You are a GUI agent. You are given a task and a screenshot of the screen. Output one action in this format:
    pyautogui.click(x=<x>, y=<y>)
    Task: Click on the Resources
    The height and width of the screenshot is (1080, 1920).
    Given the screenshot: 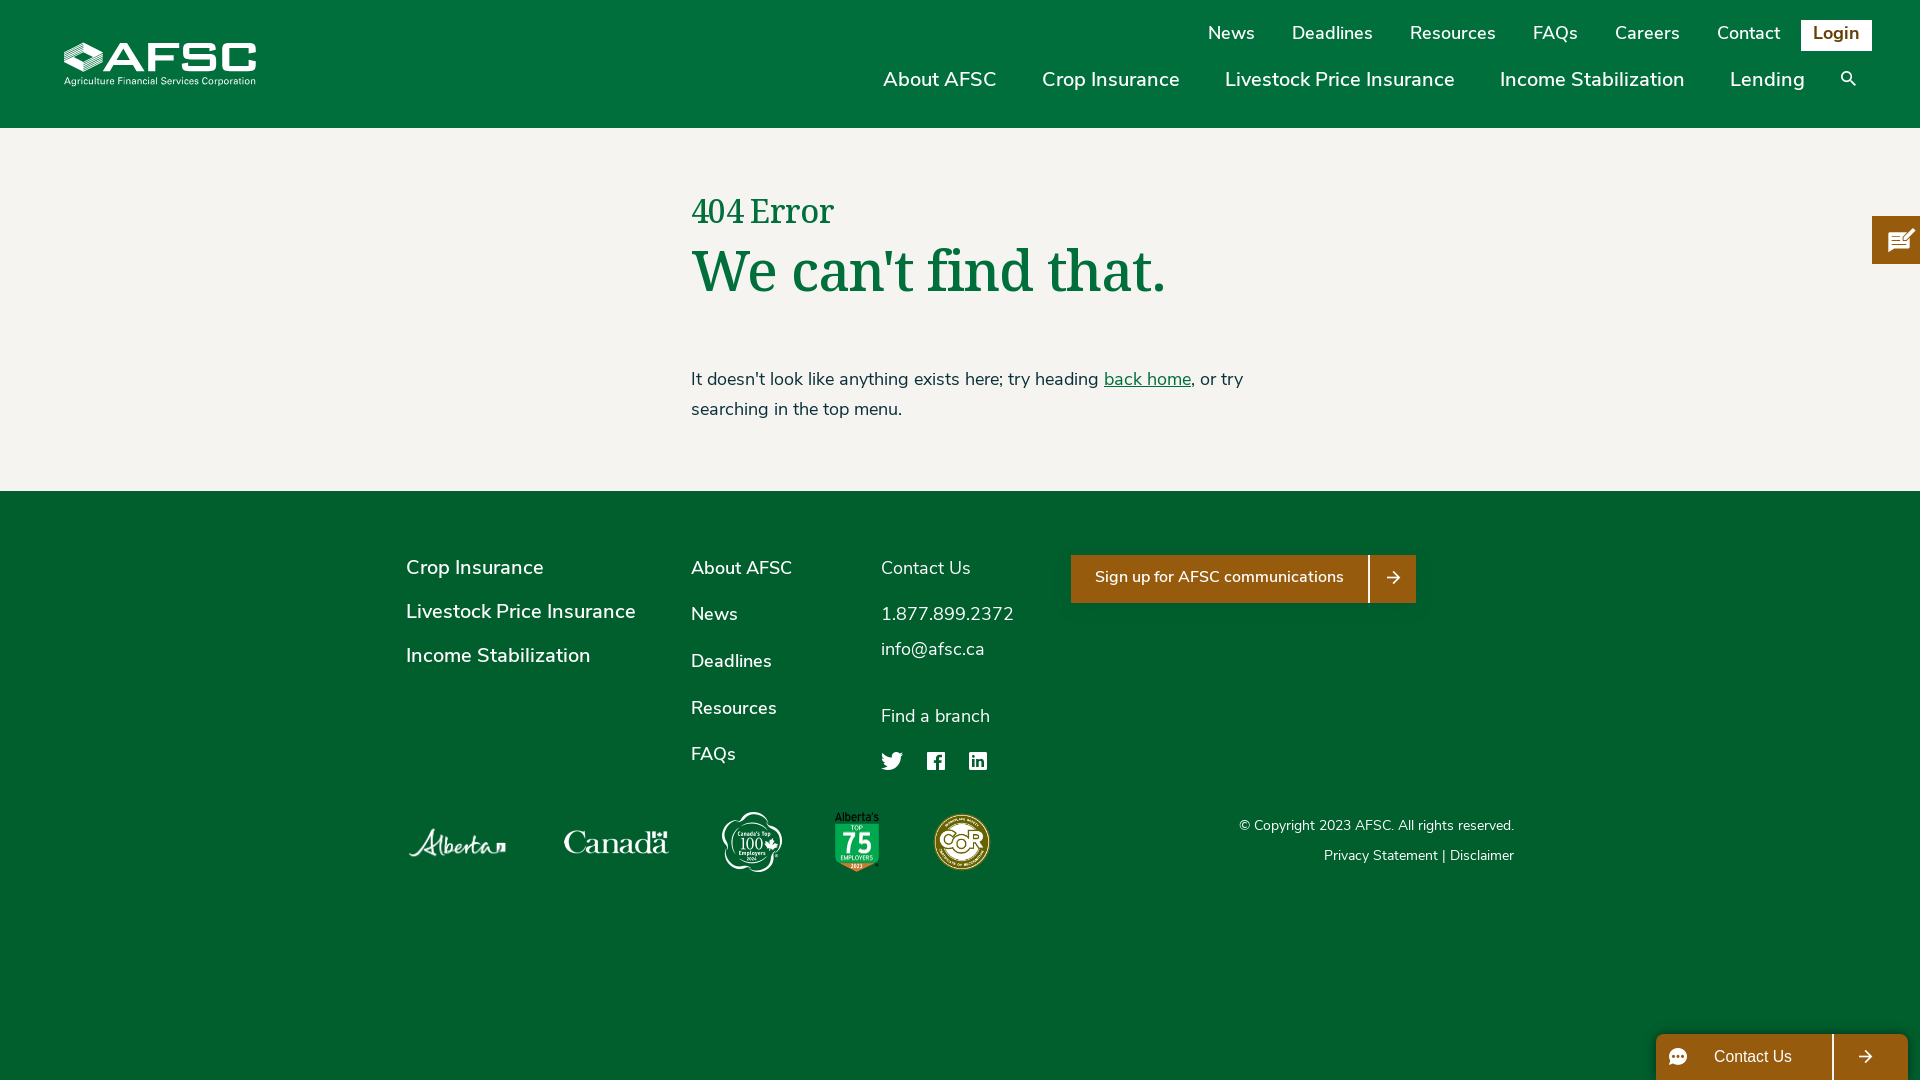 What is the action you would take?
    pyautogui.click(x=1453, y=36)
    